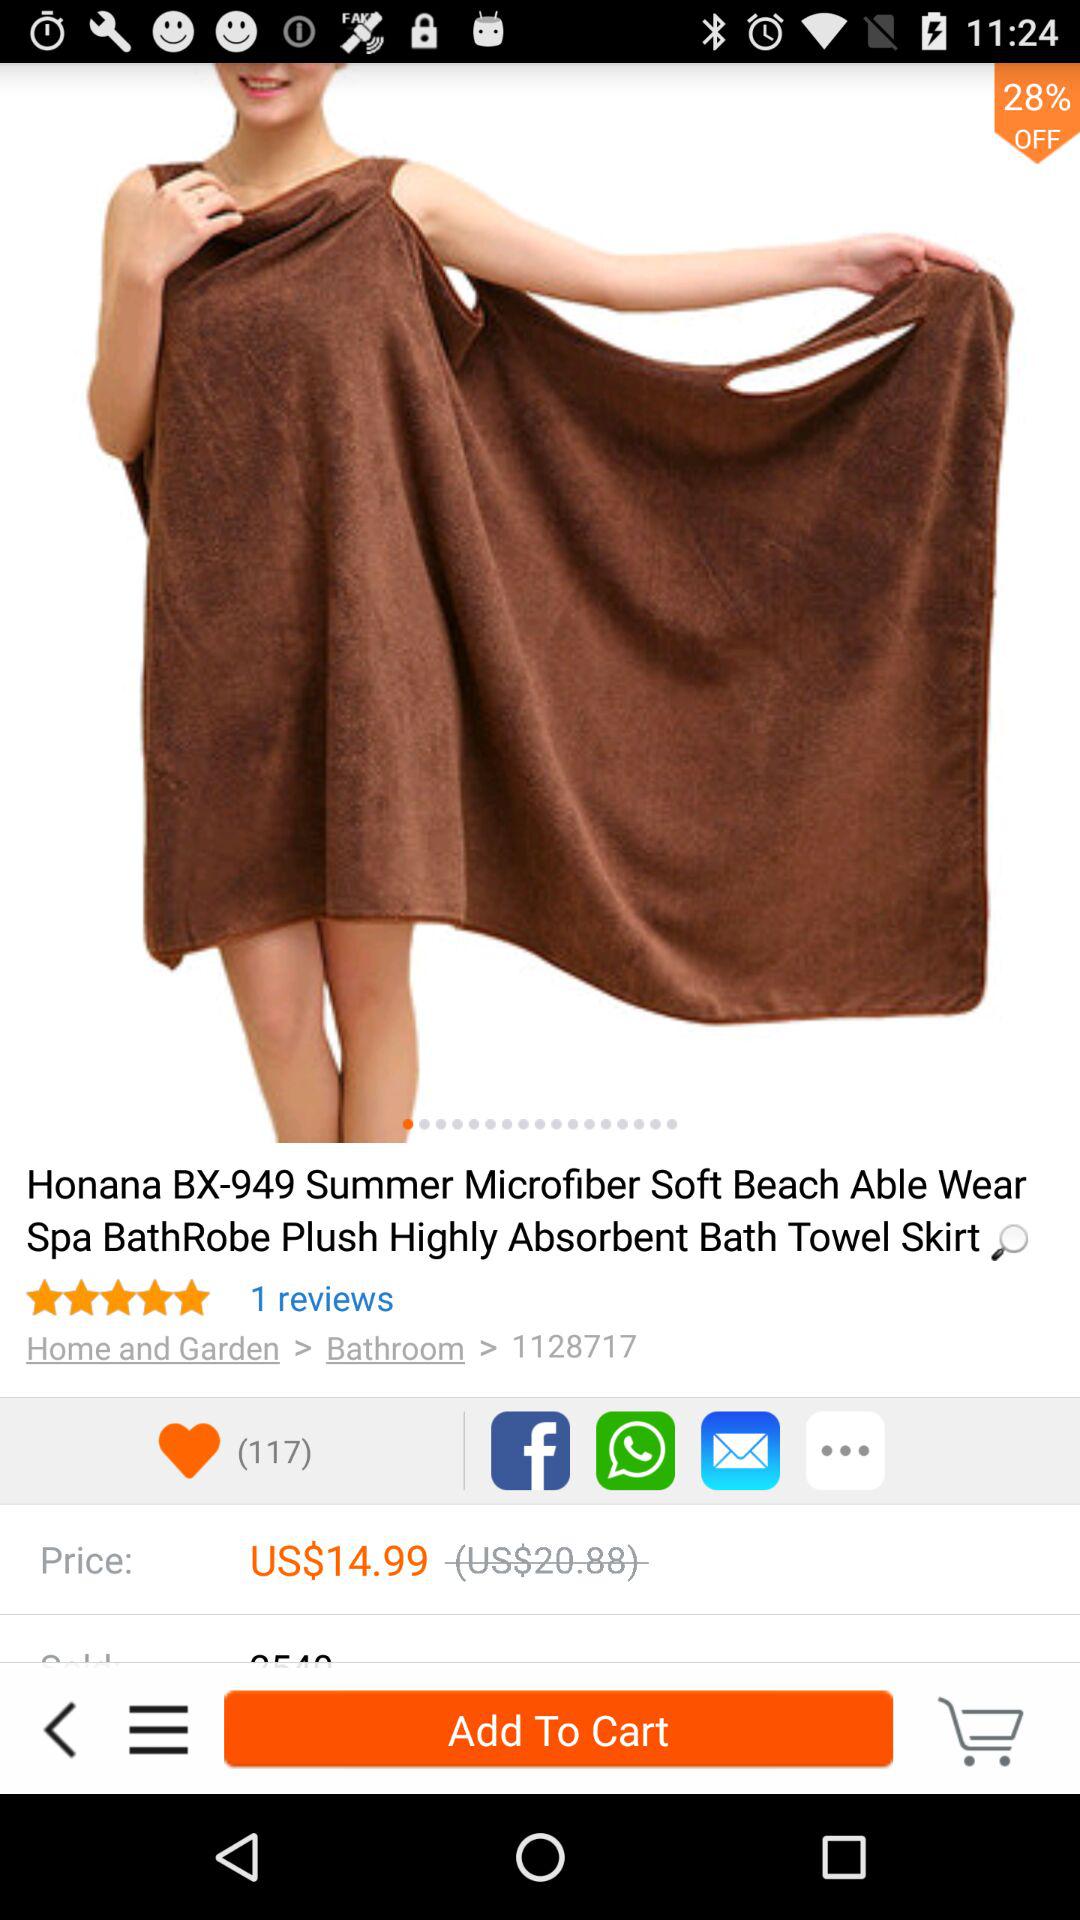 The width and height of the screenshot is (1080, 1920). What do you see at coordinates (533, 1208) in the screenshot?
I see `tap item above 1 reviews item` at bounding box center [533, 1208].